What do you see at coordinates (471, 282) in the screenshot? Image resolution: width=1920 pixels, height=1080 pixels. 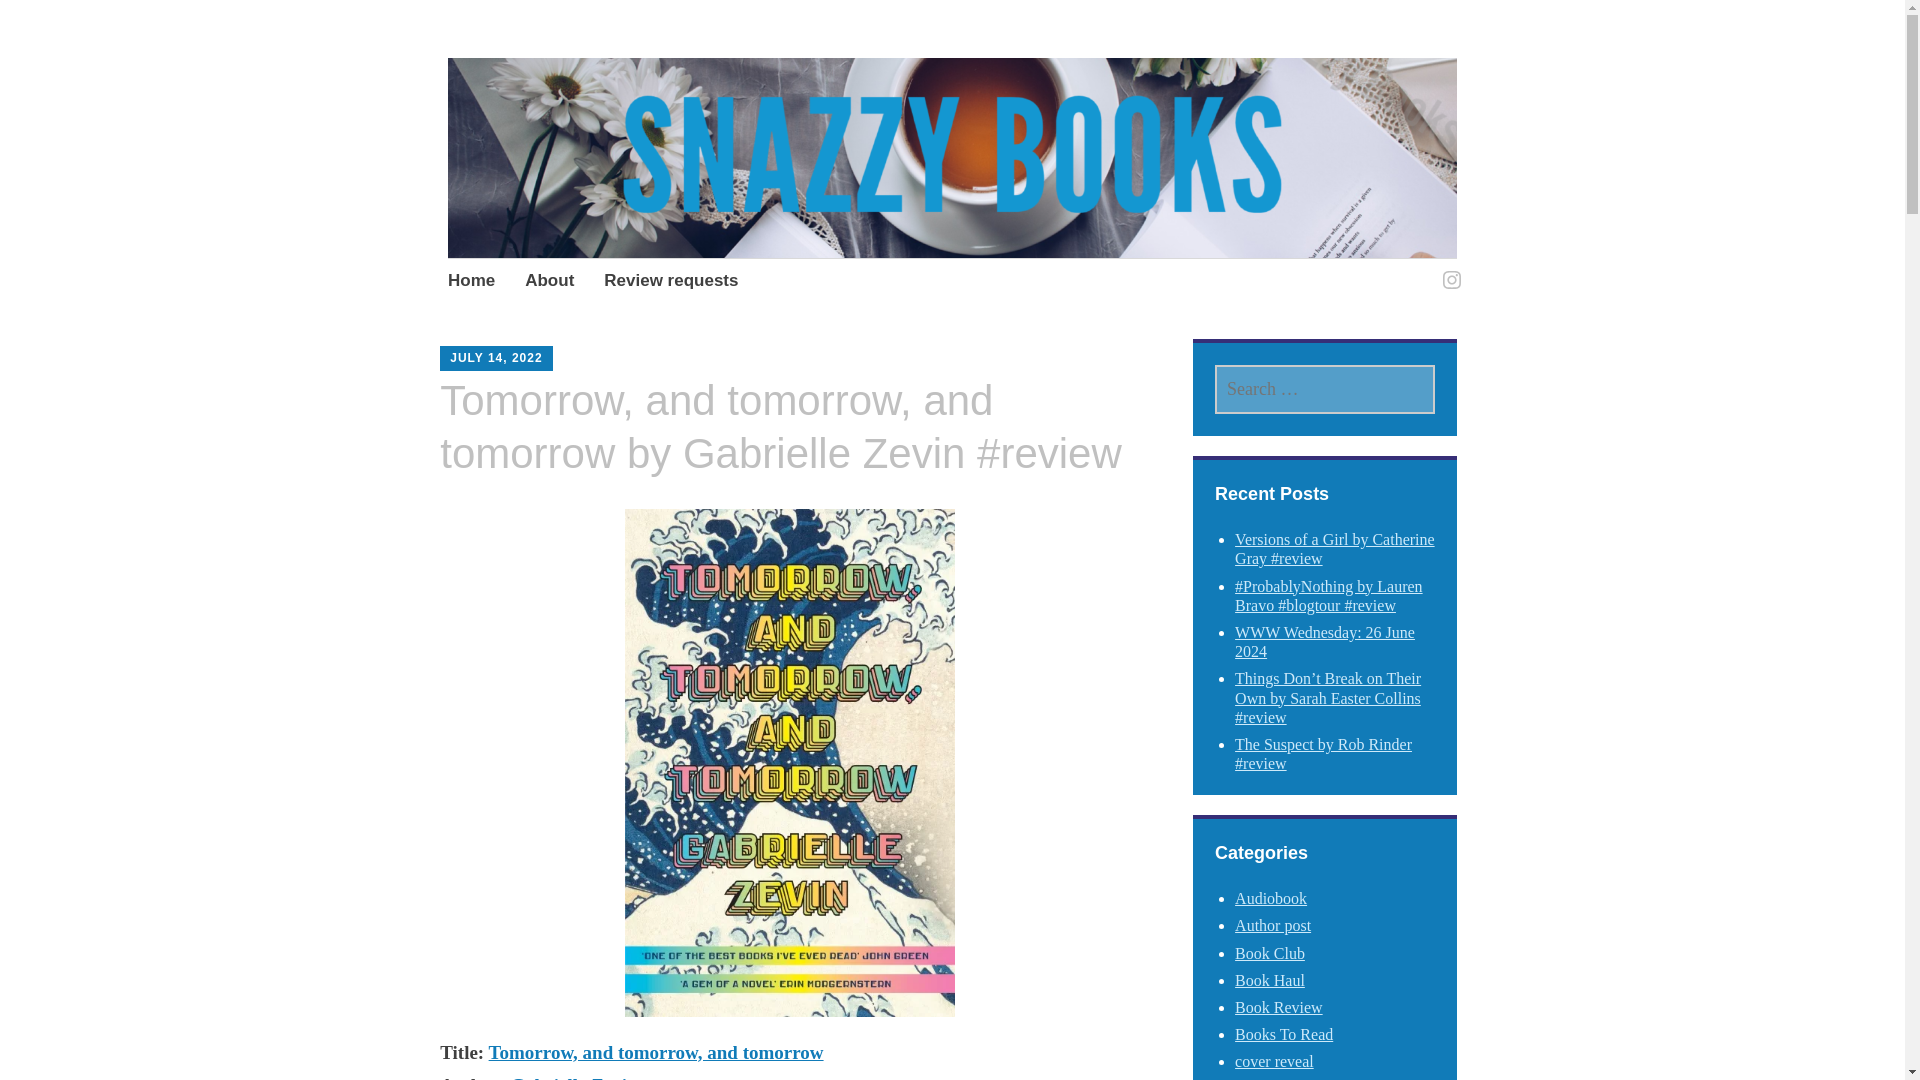 I see `Home` at bounding box center [471, 282].